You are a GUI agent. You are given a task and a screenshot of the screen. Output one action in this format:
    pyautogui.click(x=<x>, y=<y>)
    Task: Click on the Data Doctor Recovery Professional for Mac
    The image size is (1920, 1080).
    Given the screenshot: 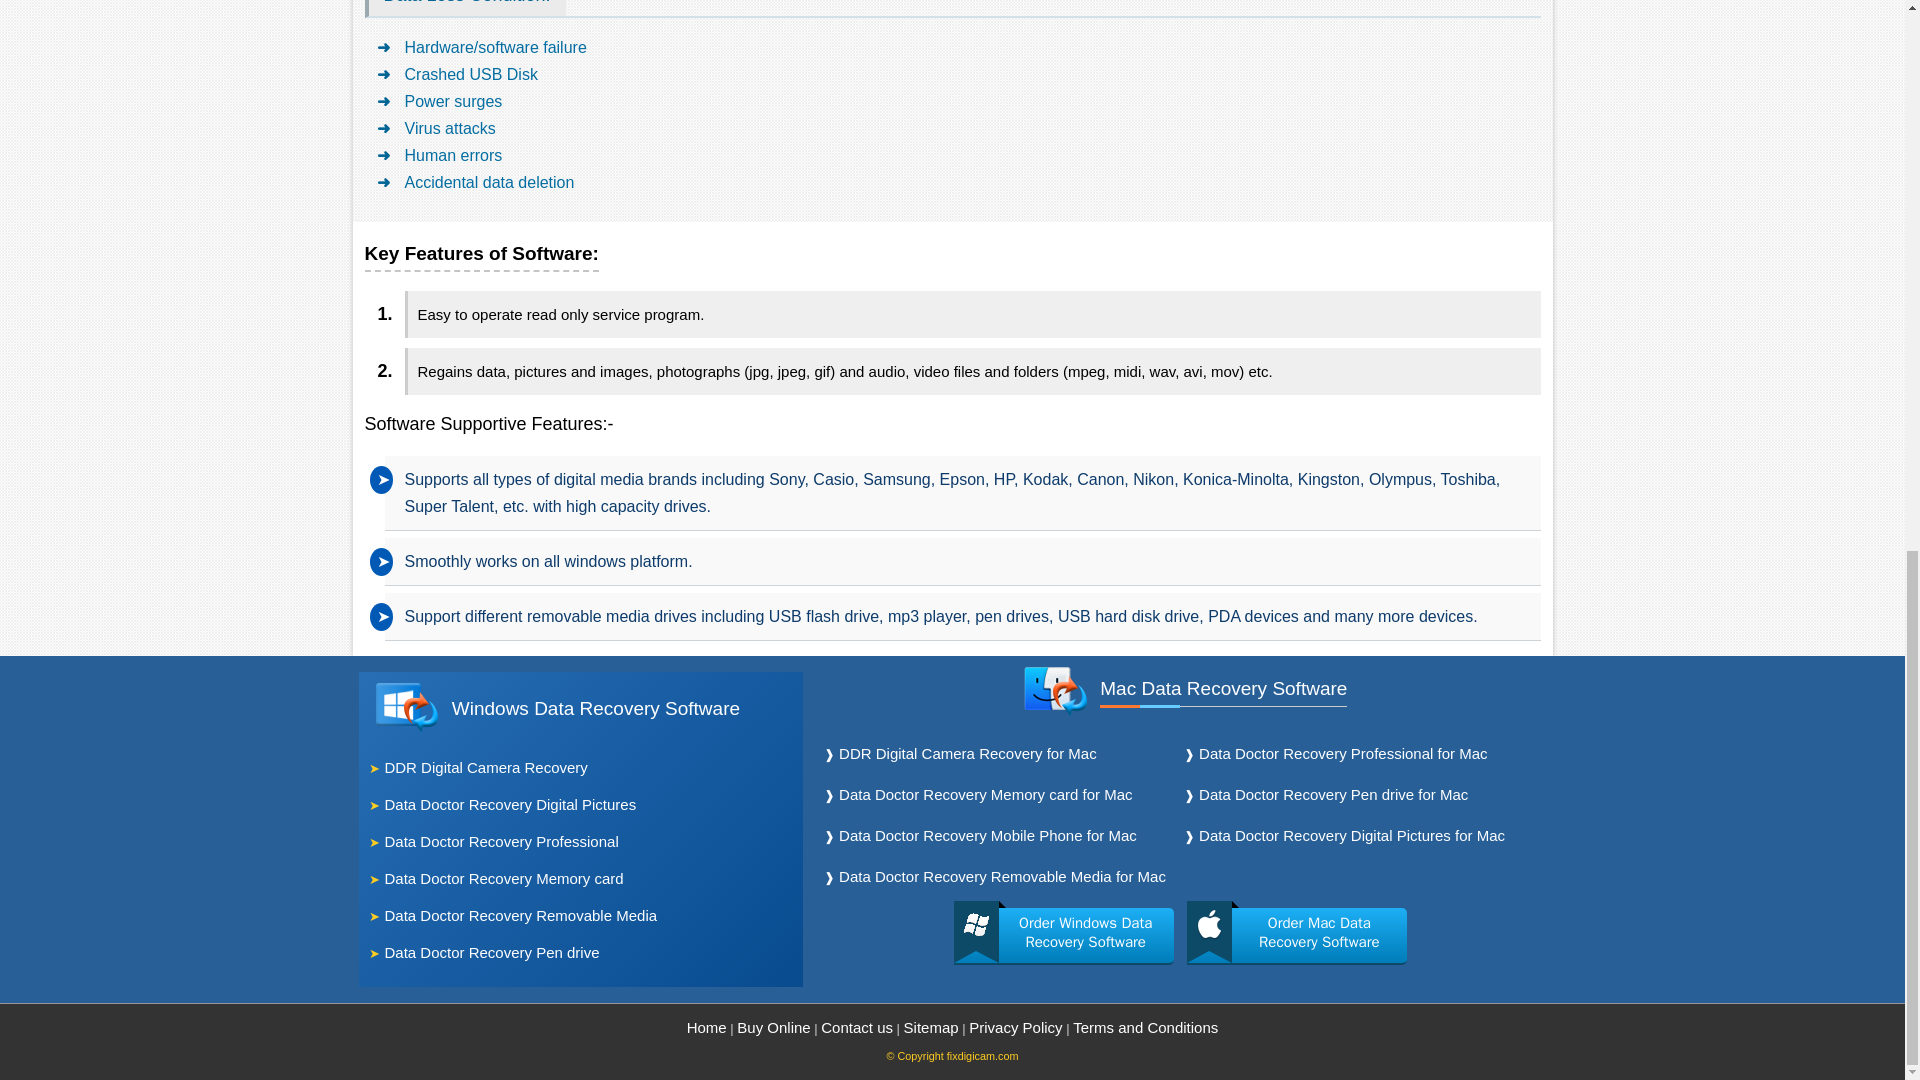 What is the action you would take?
    pyautogui.click(x=1342, y=754)
    